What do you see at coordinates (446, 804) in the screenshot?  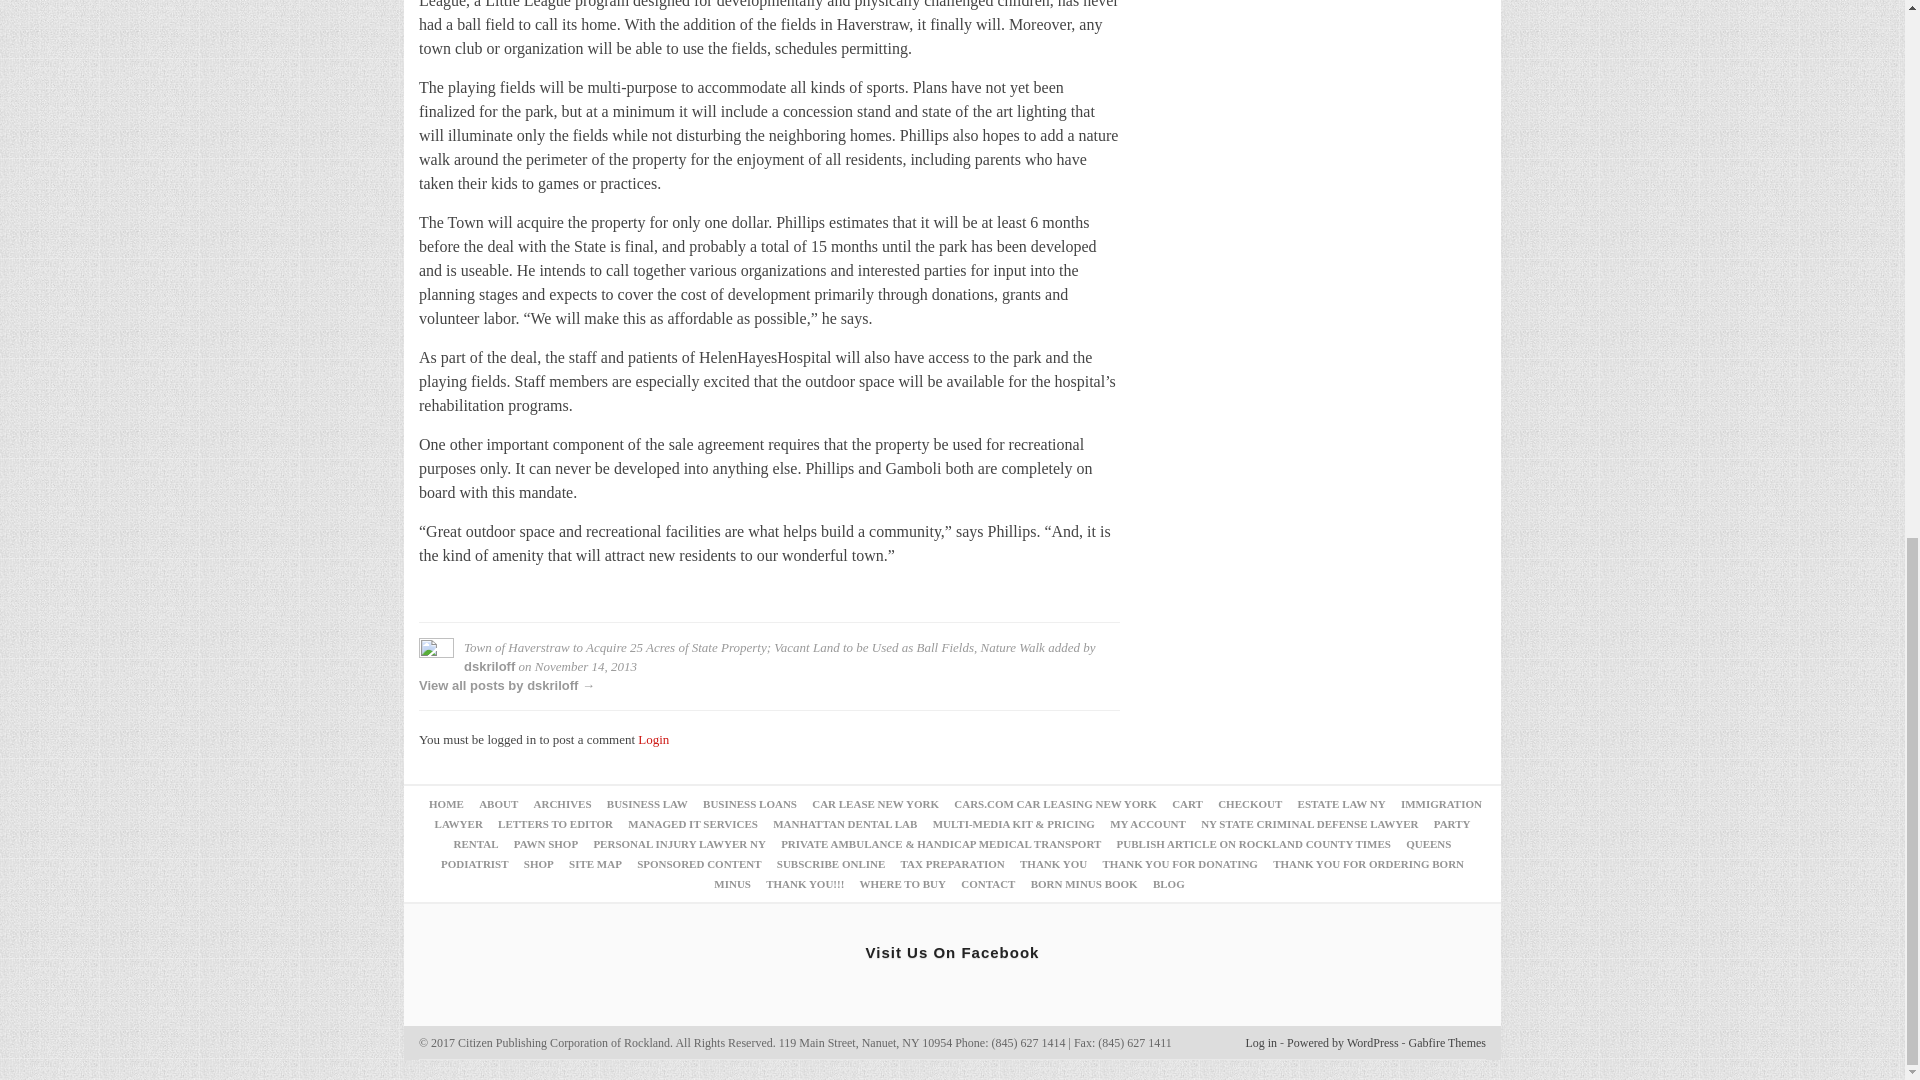 I see `HOME` at bounding box center [446, 804].